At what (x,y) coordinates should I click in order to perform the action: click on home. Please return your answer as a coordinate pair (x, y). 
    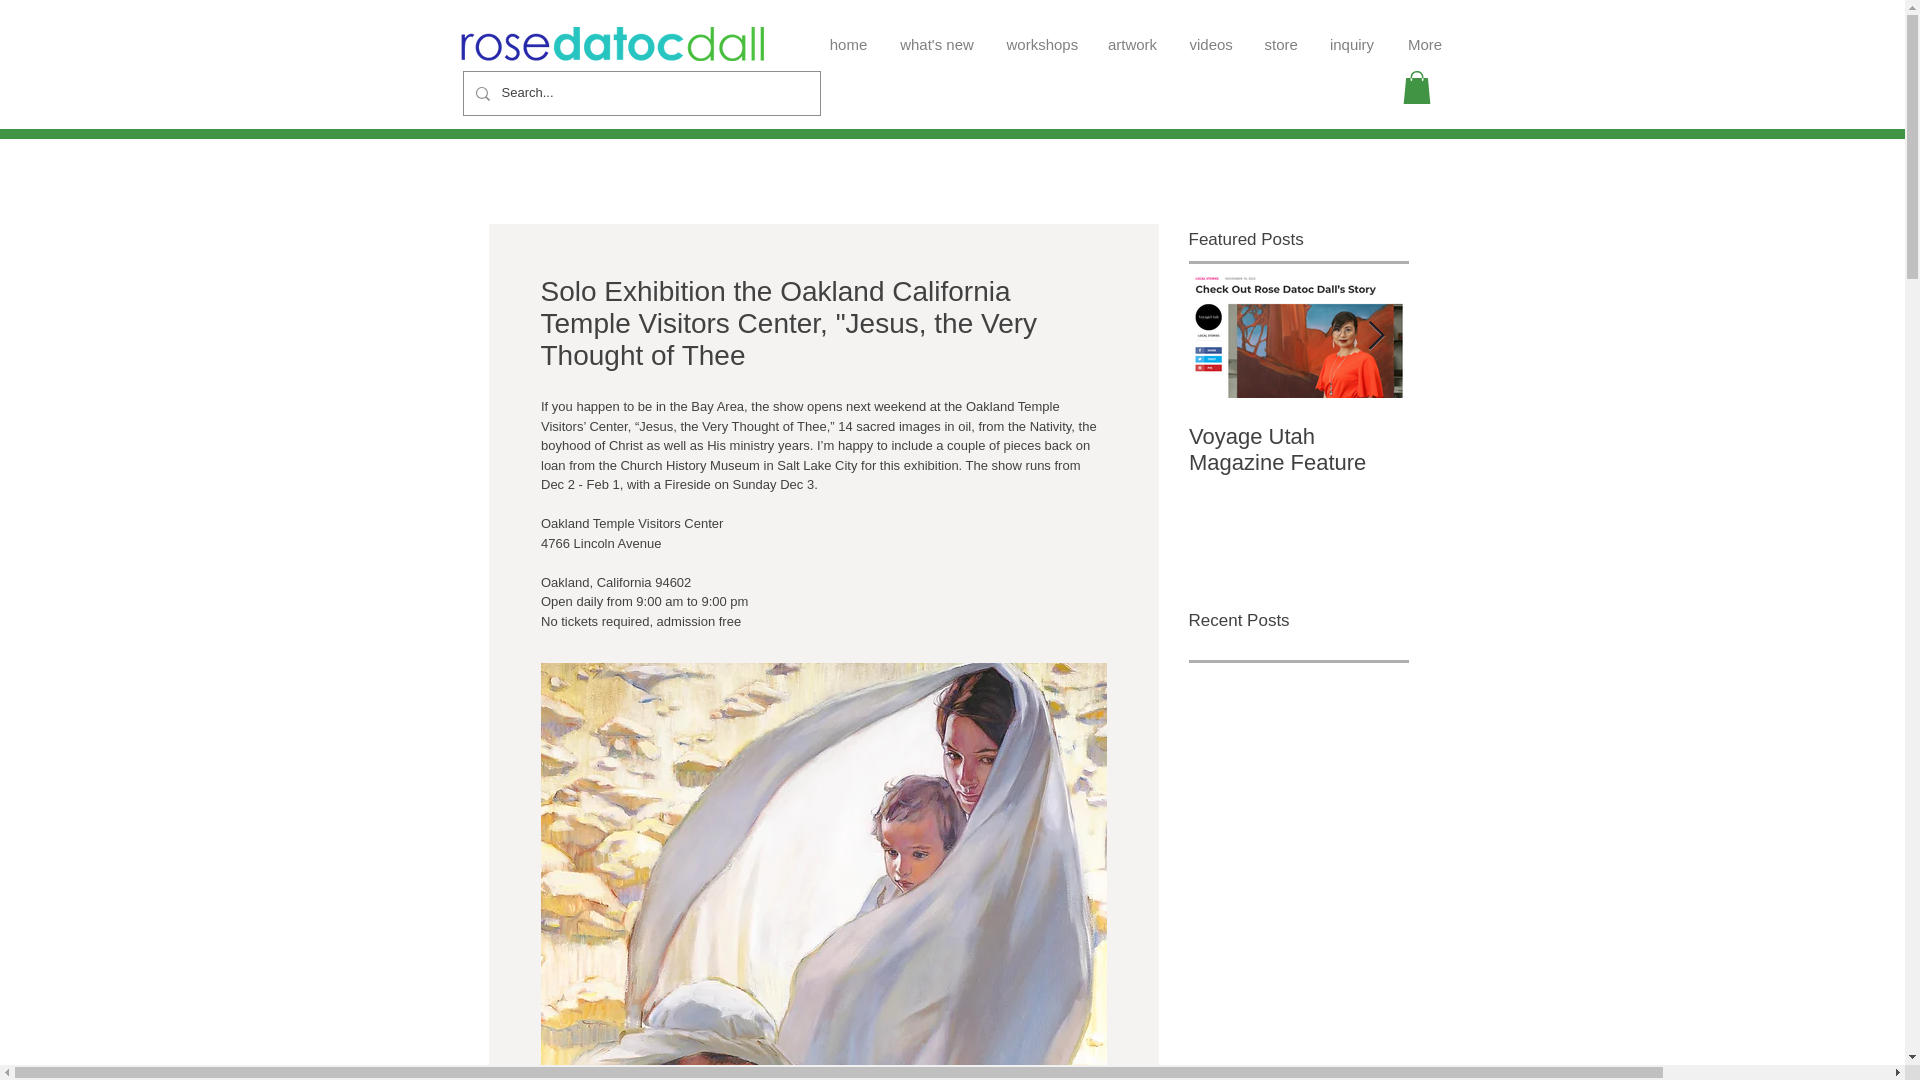
    Looking at the image, I should click on (848, 35).